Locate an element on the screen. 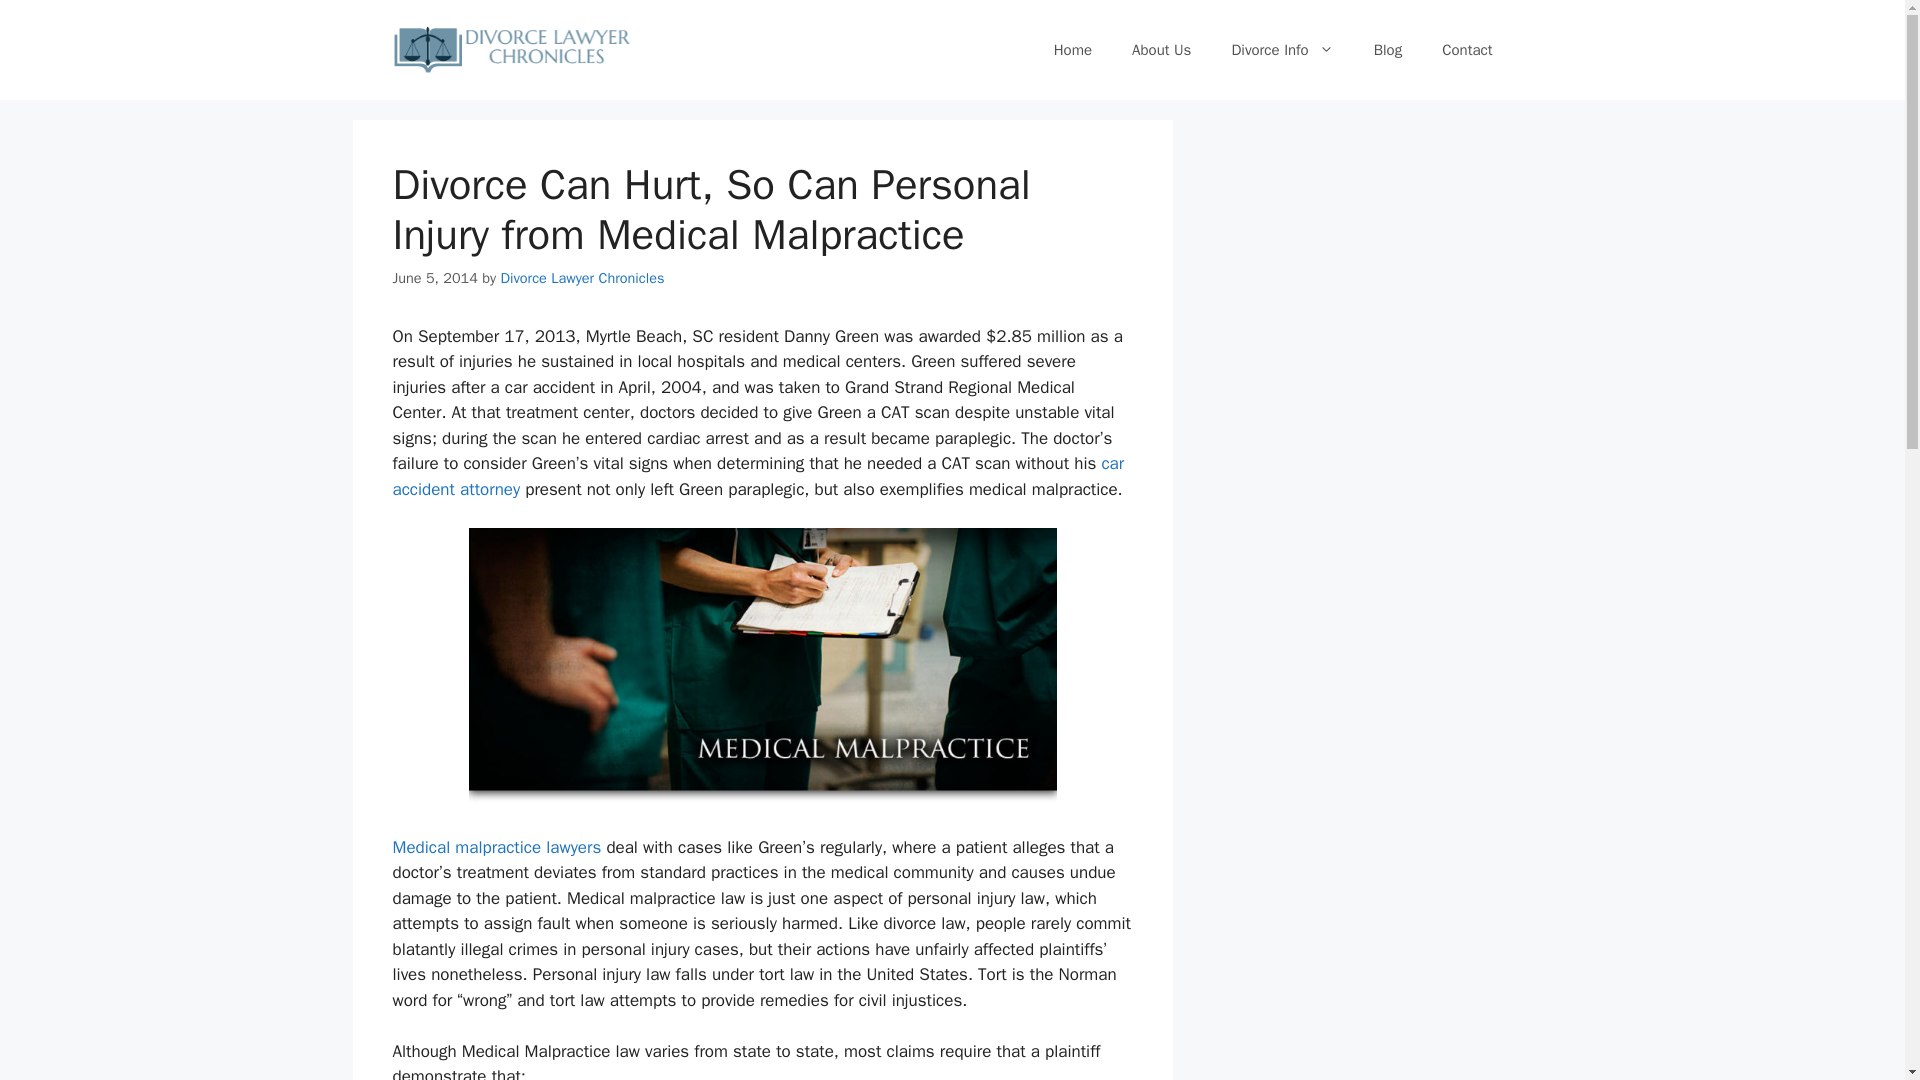  Home is located at coordinates (1072, 50).